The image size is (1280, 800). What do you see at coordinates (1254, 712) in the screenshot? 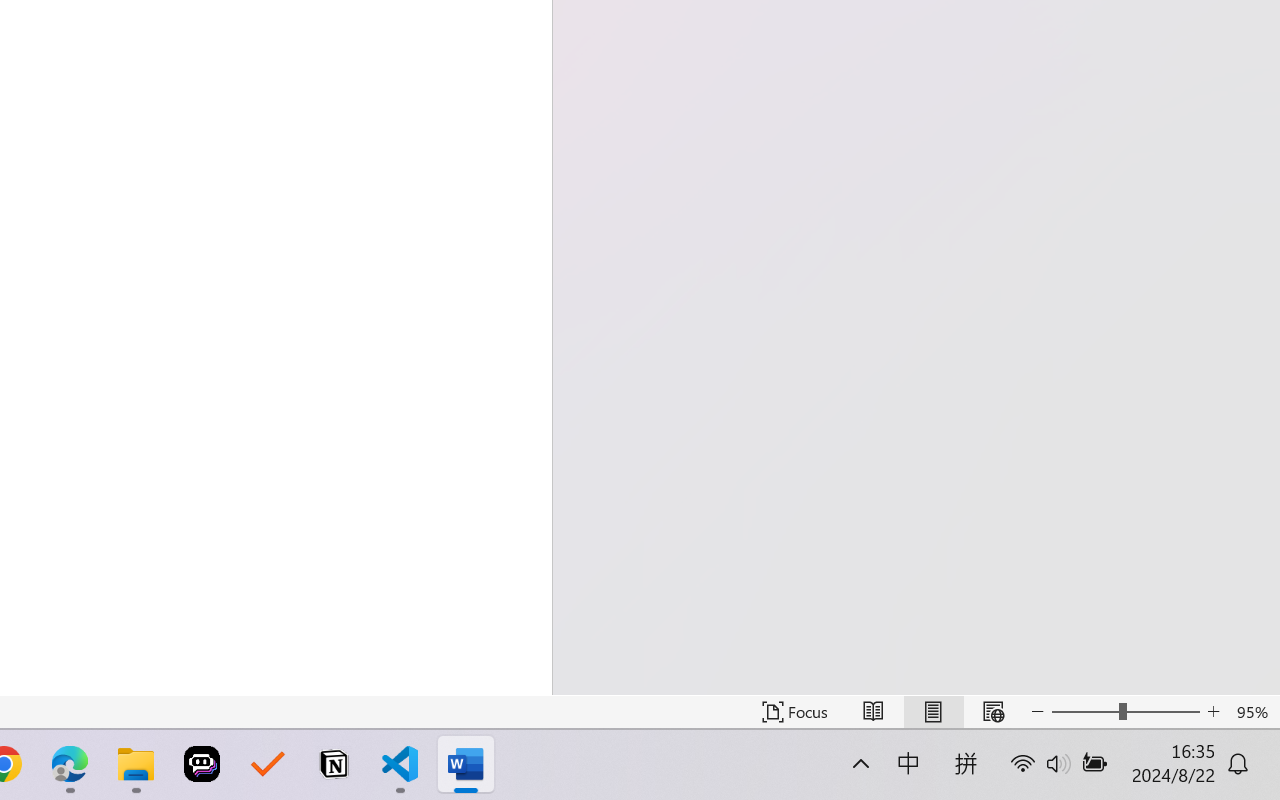
I see `Zoom 95%` at bounding box center [1254, 712].